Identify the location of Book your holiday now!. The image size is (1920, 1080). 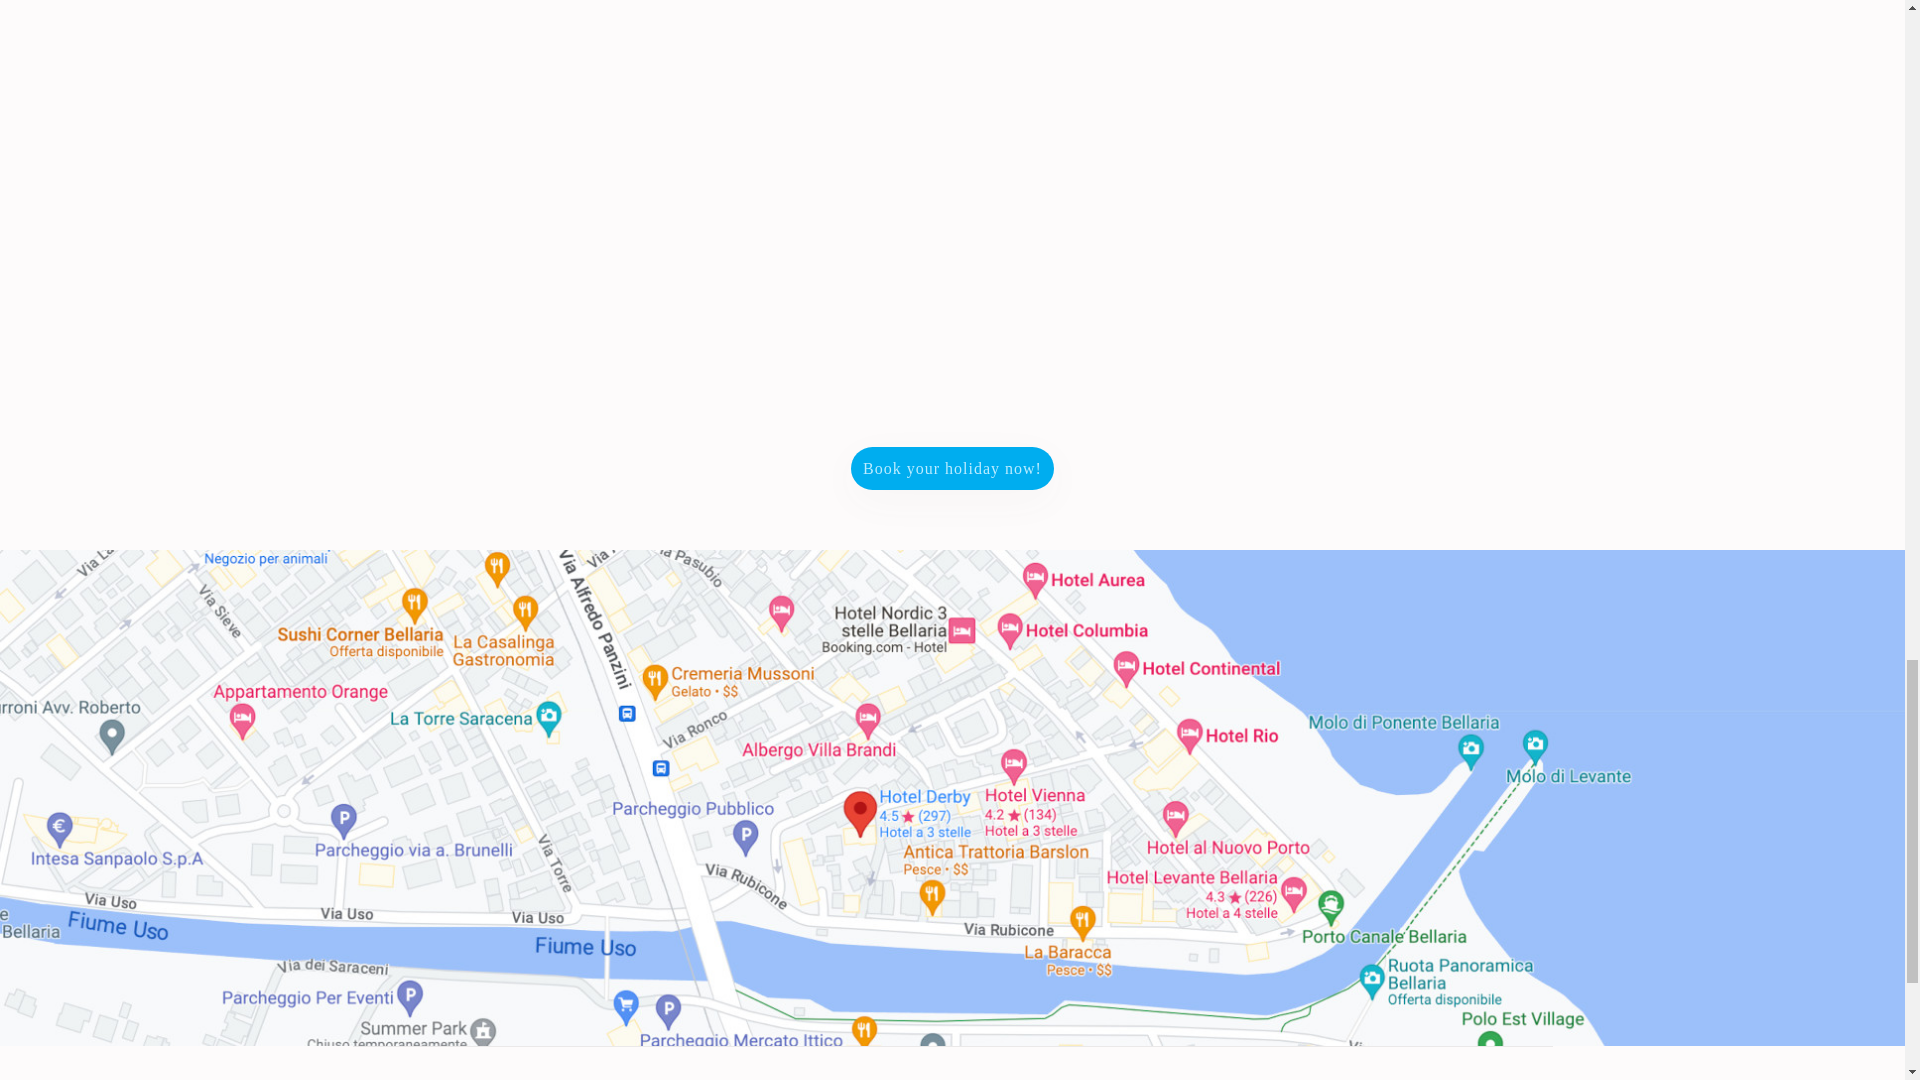
(952, 468).